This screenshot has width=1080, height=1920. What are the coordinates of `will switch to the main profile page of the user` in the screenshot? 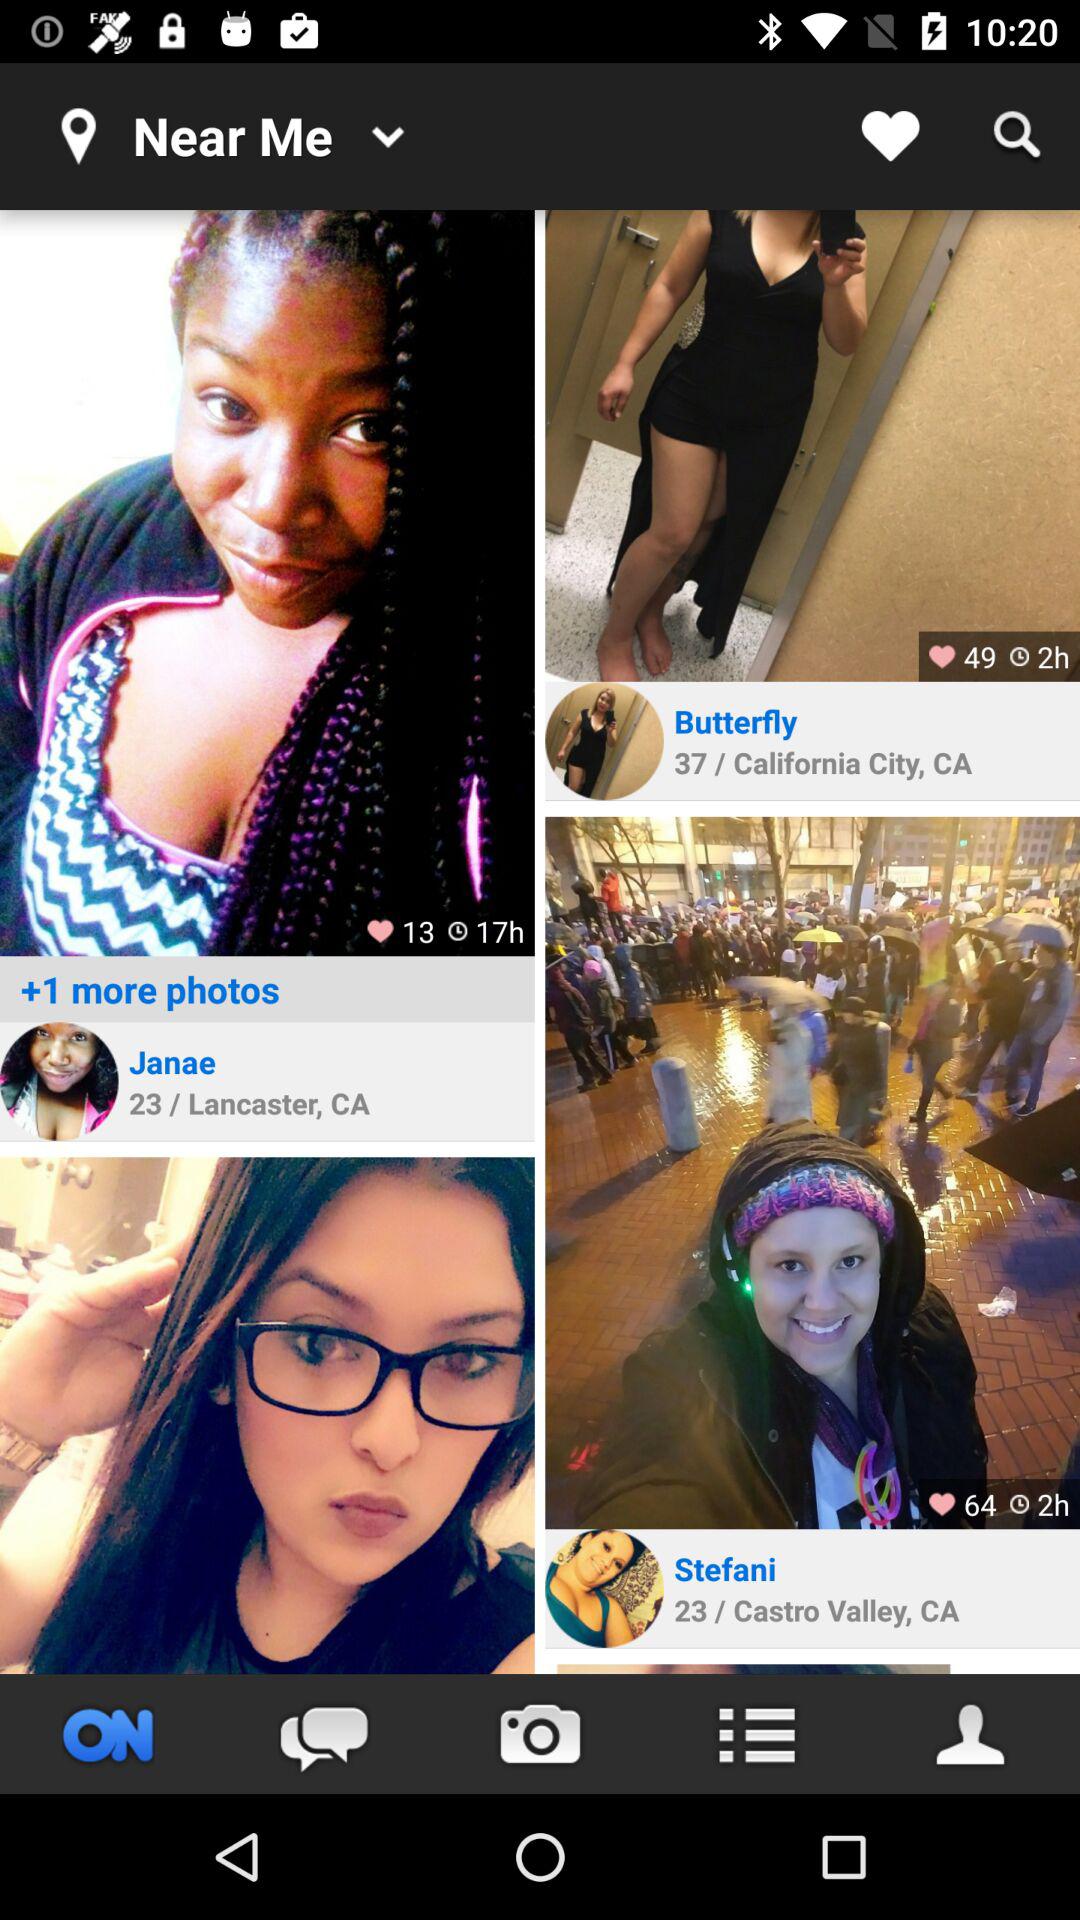 It's located at (972, 1734).